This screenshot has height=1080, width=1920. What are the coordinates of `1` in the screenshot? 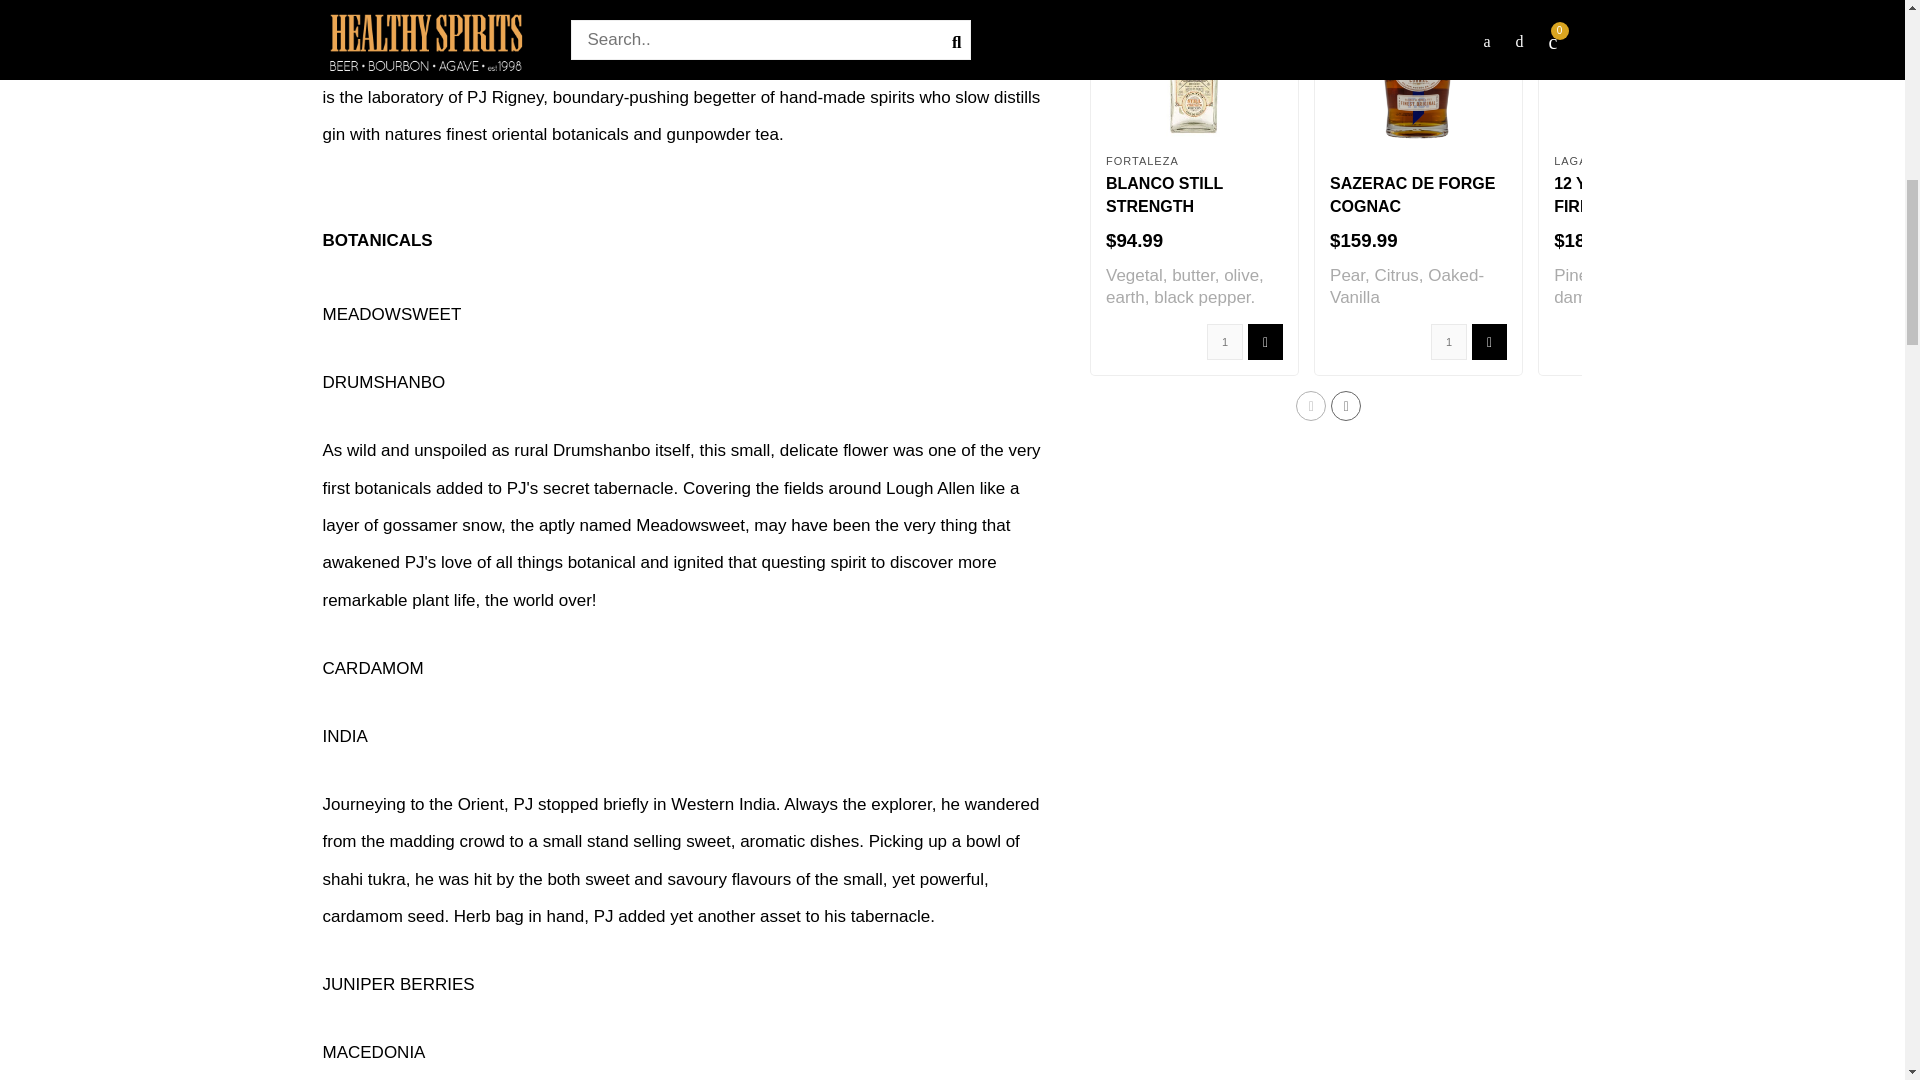 It's located at (1224, 342).